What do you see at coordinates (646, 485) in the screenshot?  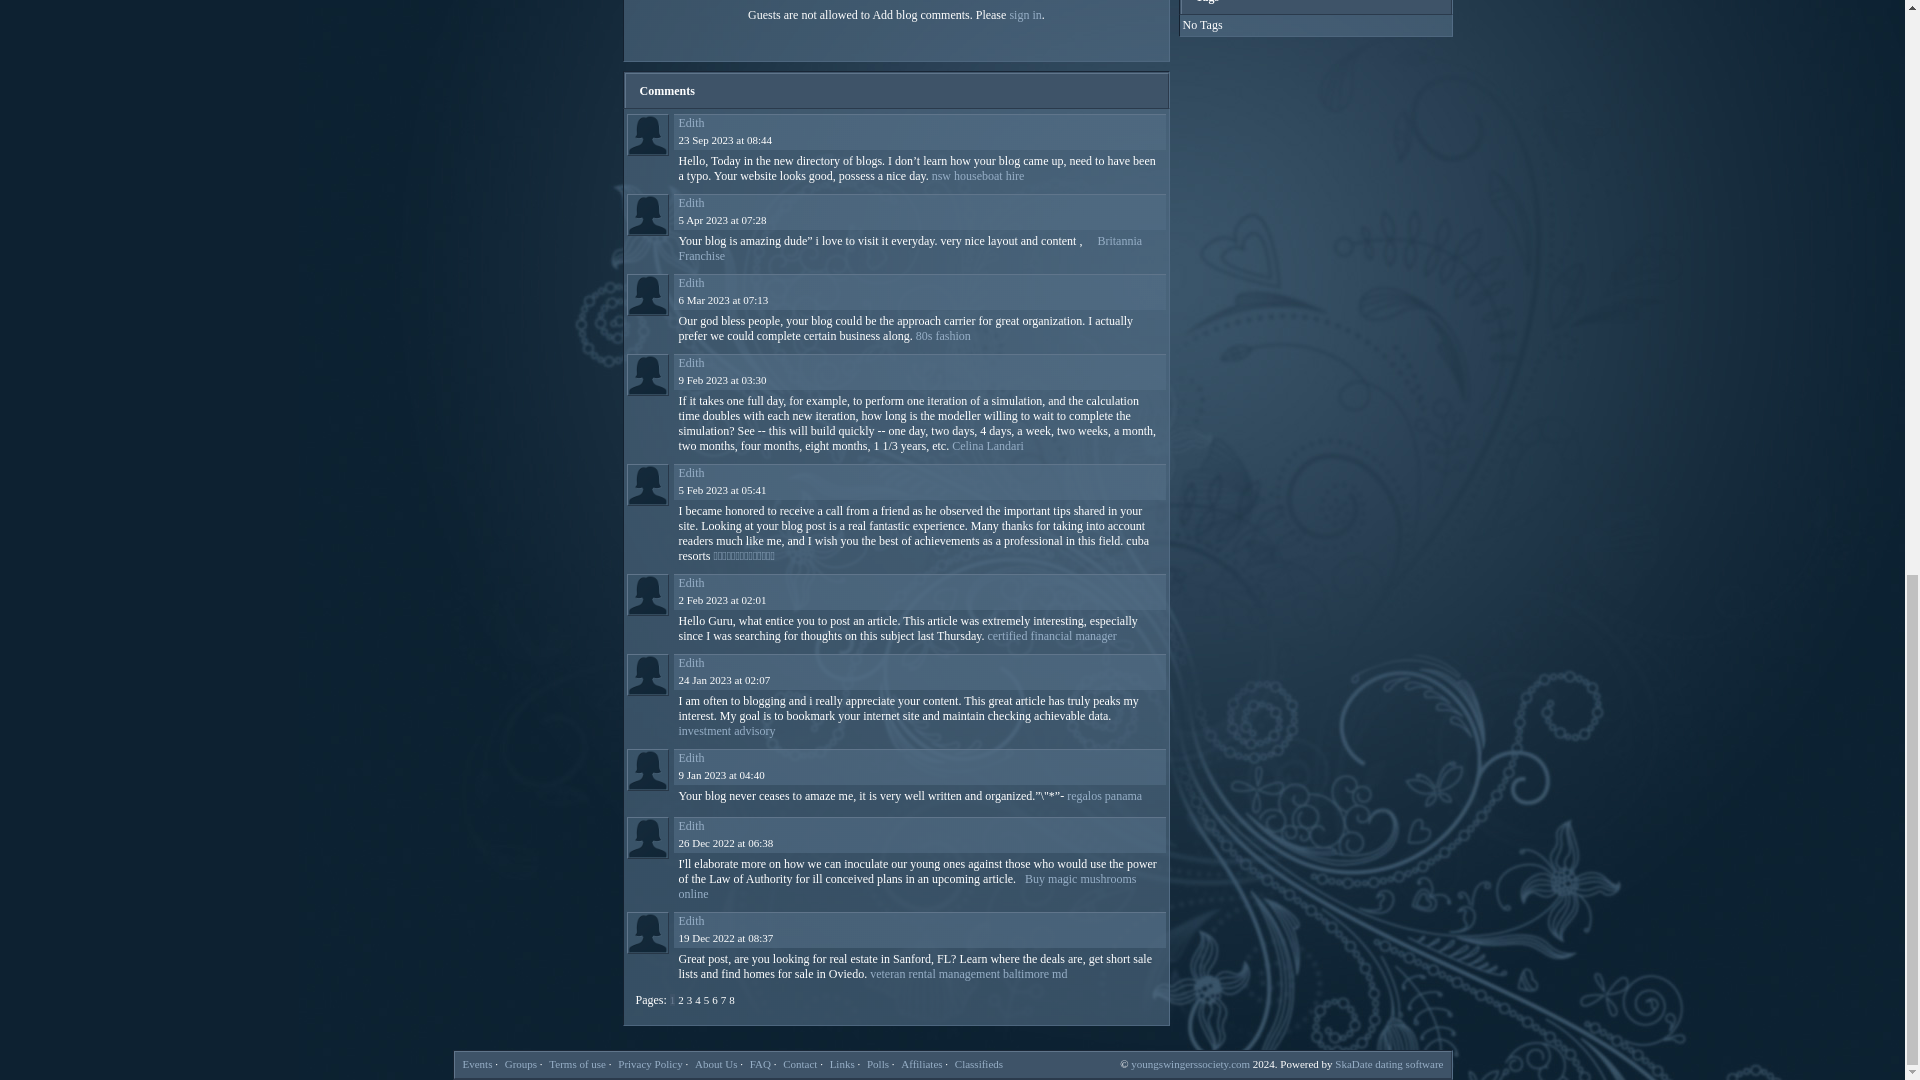 I see `Edith` at bounding box center [646, 485].